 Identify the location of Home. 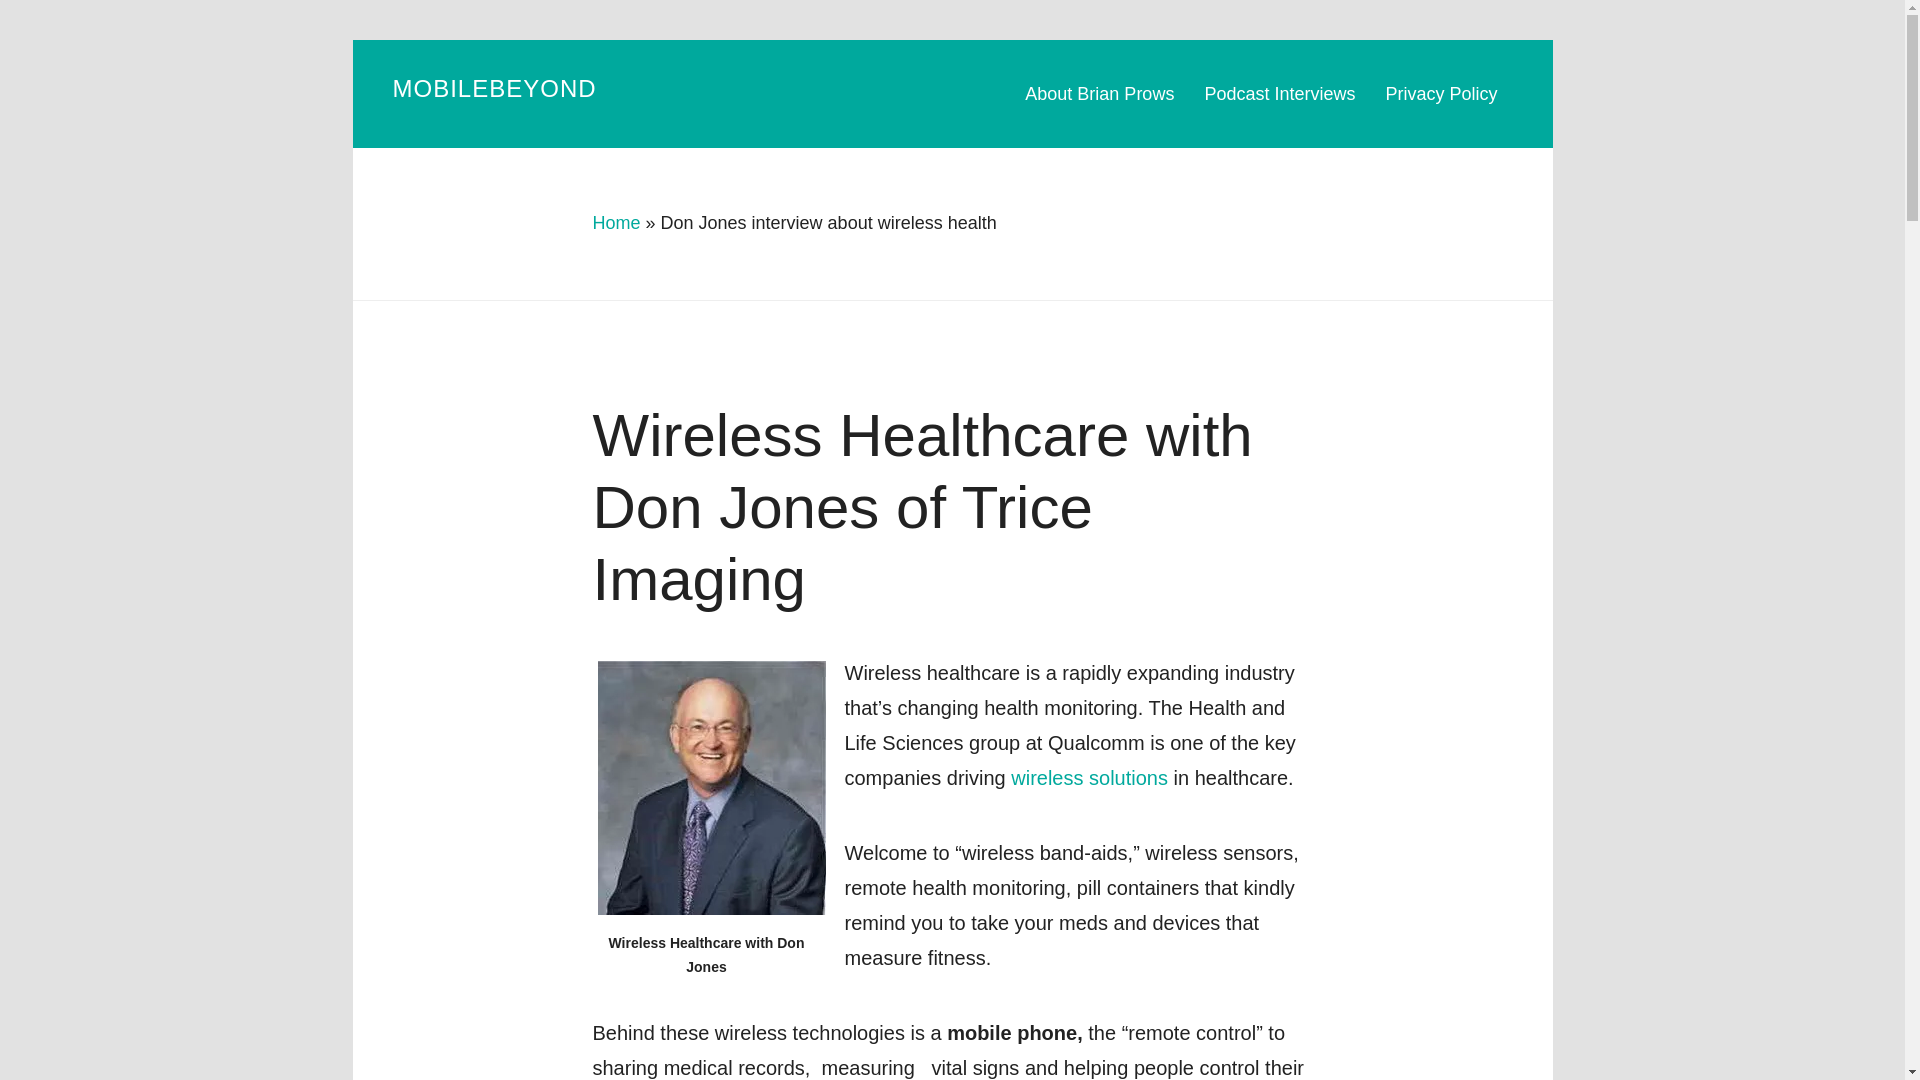
(615, 222).